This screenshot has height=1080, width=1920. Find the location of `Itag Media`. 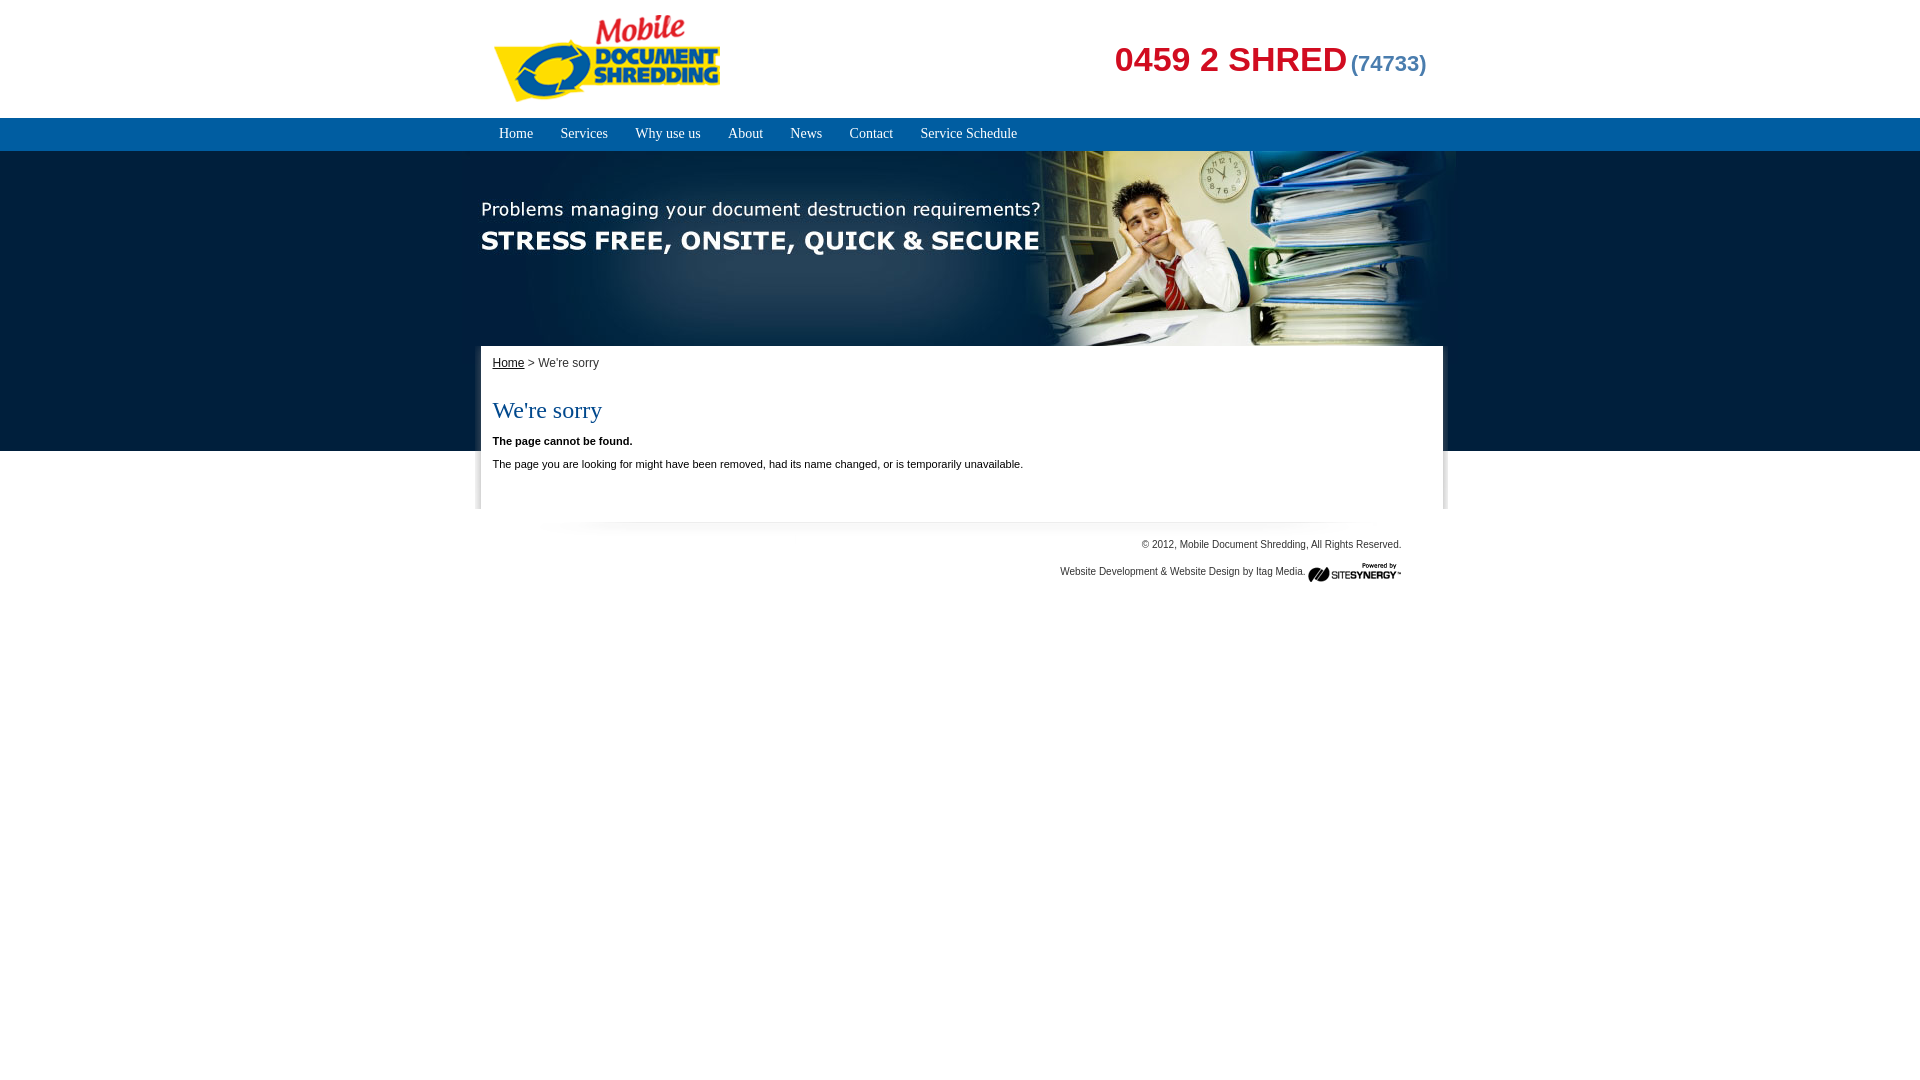

Itag Media is located at coordinates (1280, 572).